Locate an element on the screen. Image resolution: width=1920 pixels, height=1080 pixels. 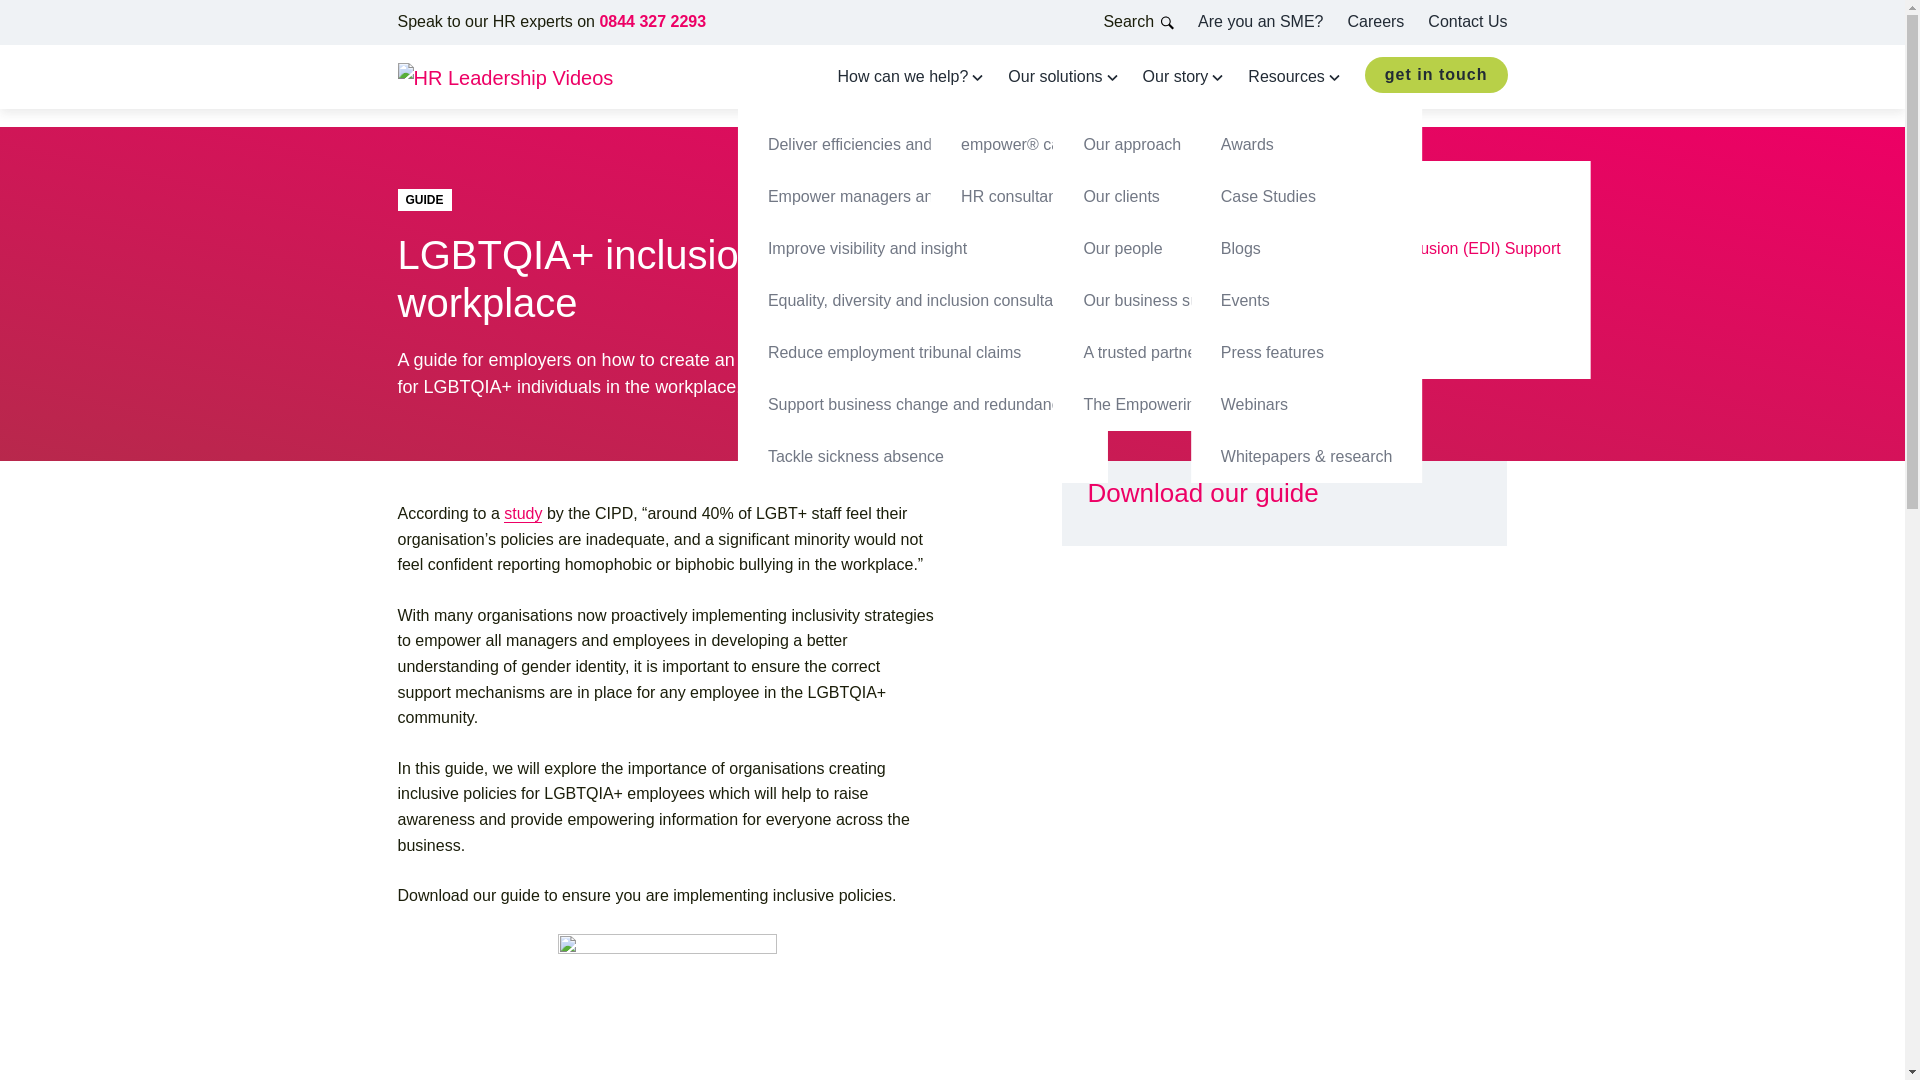
Case Studies is located at coordinates (1306, 196).